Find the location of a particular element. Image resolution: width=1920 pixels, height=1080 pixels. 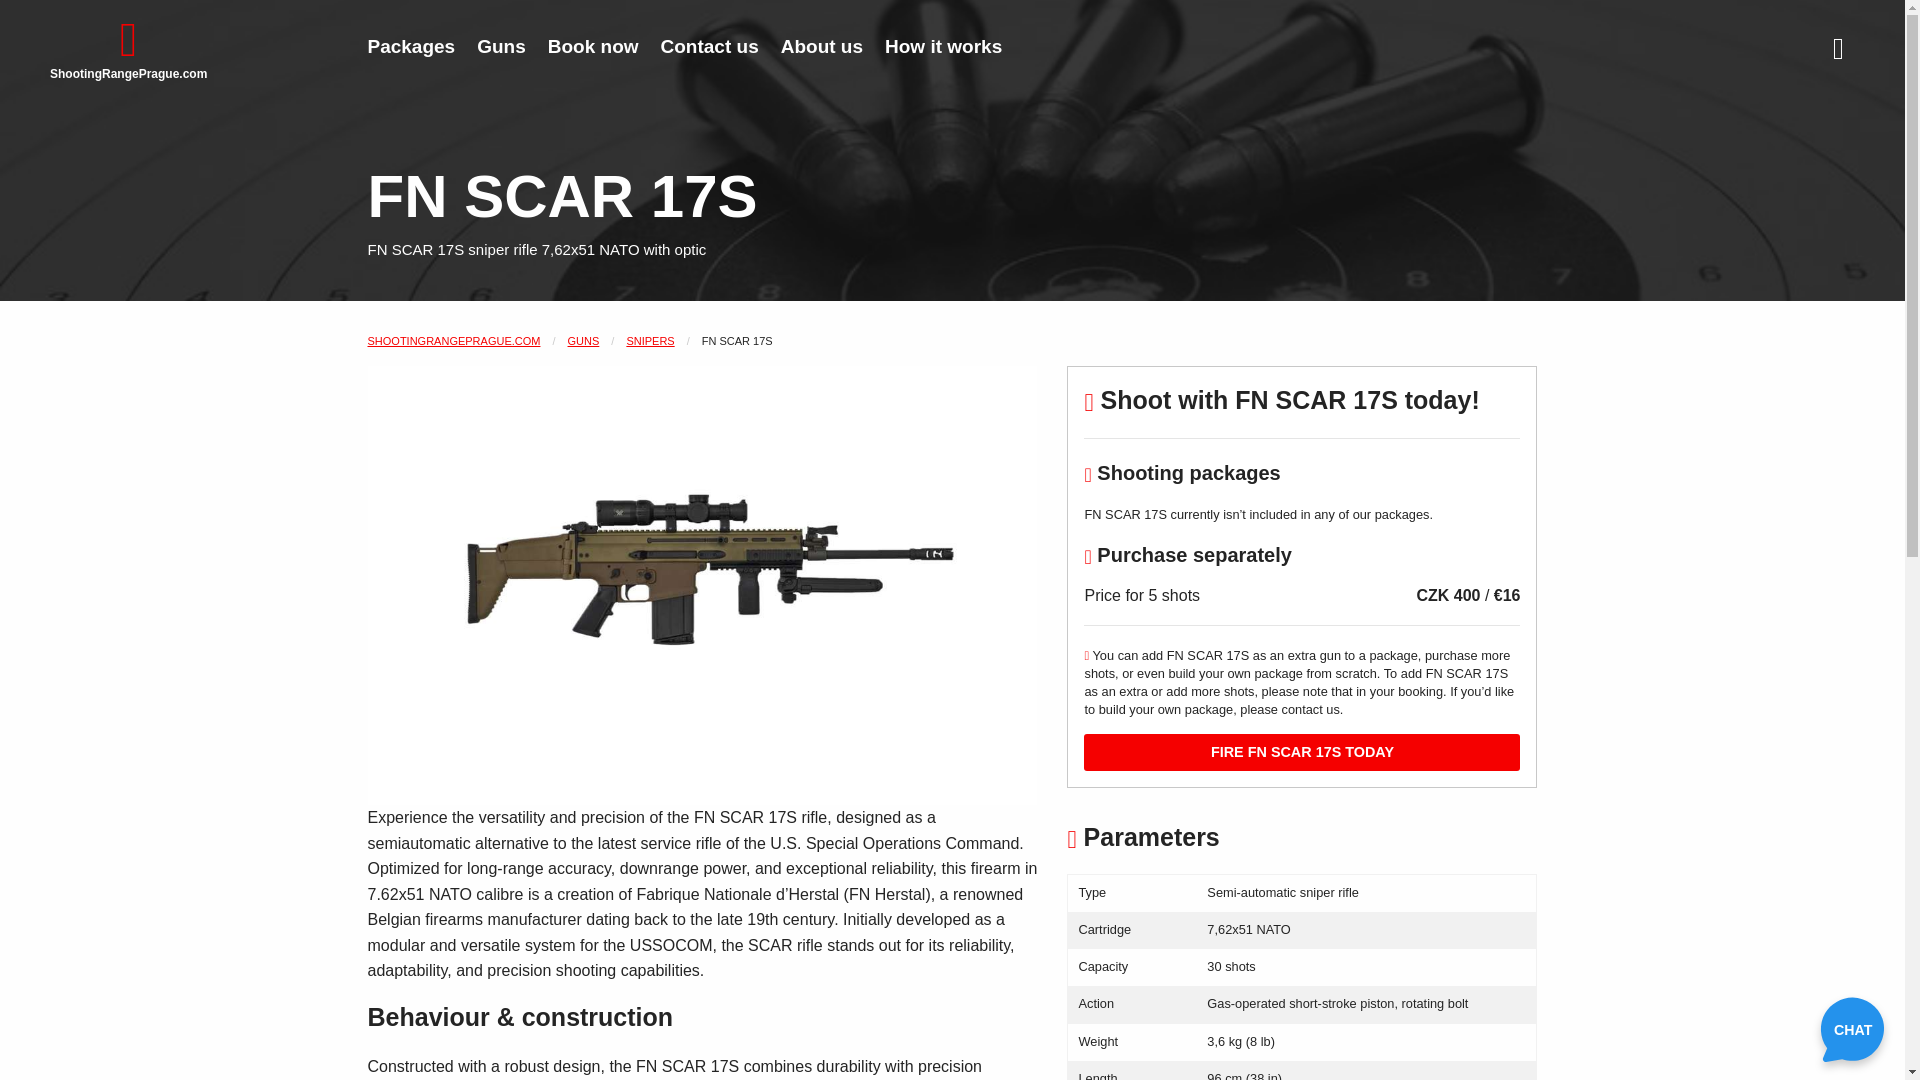

SHOOTINGRANGEPRAGUE.COM is located at coordinates (454, 339).